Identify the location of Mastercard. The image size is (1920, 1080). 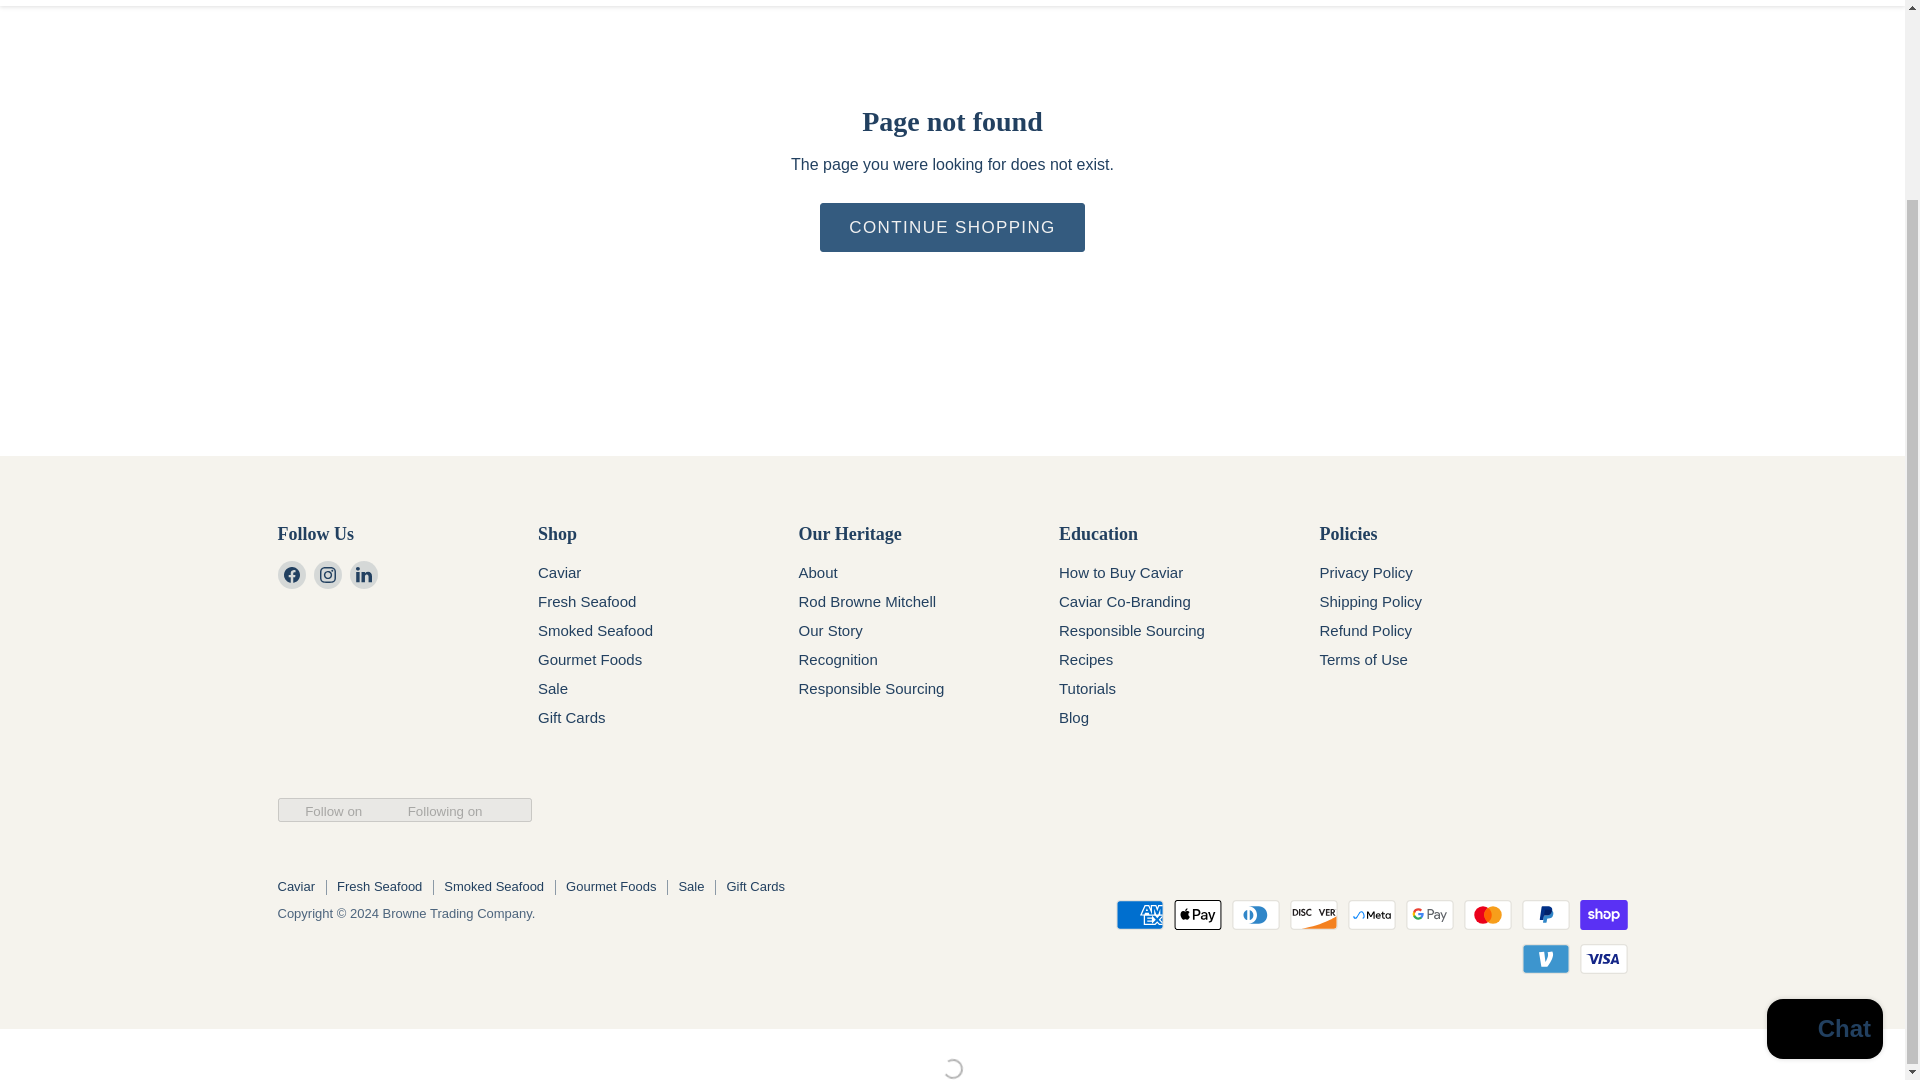
(1488, 914).